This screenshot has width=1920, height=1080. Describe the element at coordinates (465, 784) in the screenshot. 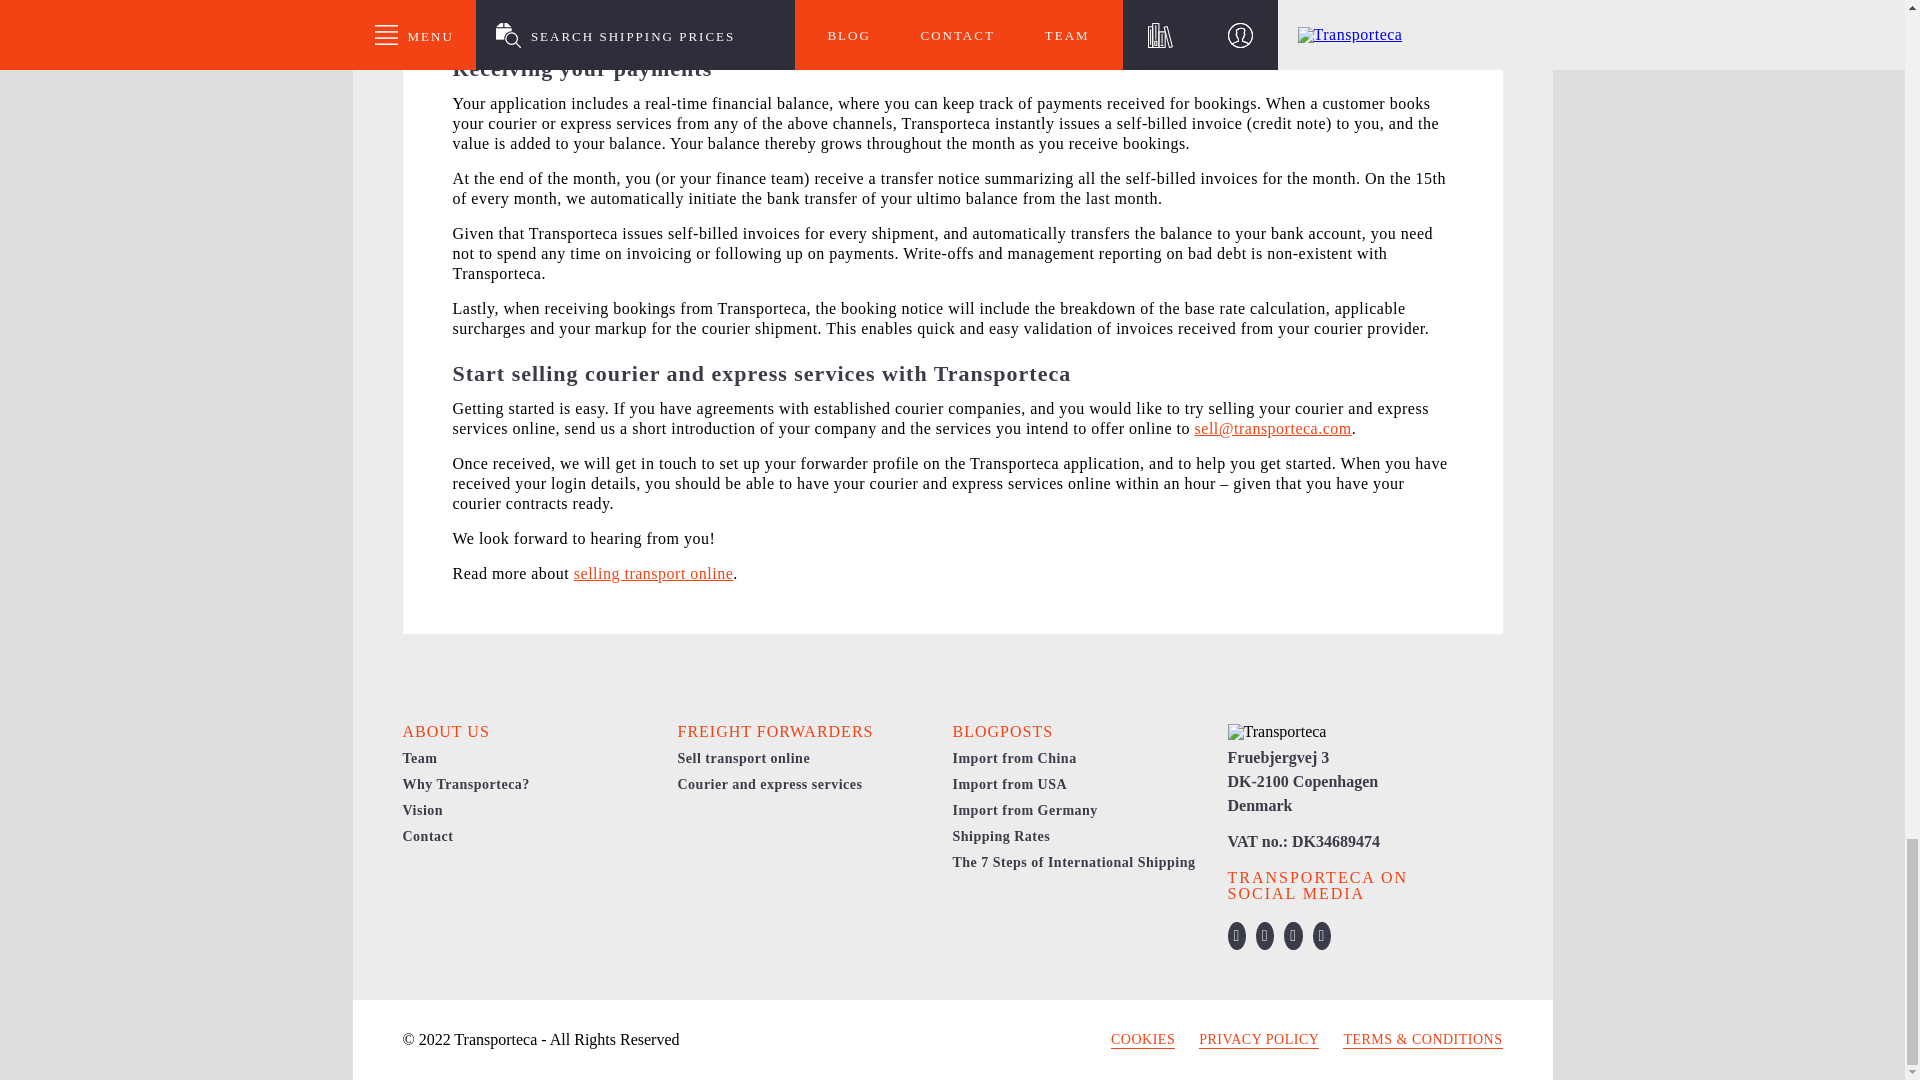

I see `Why Transporteca?` at that location.